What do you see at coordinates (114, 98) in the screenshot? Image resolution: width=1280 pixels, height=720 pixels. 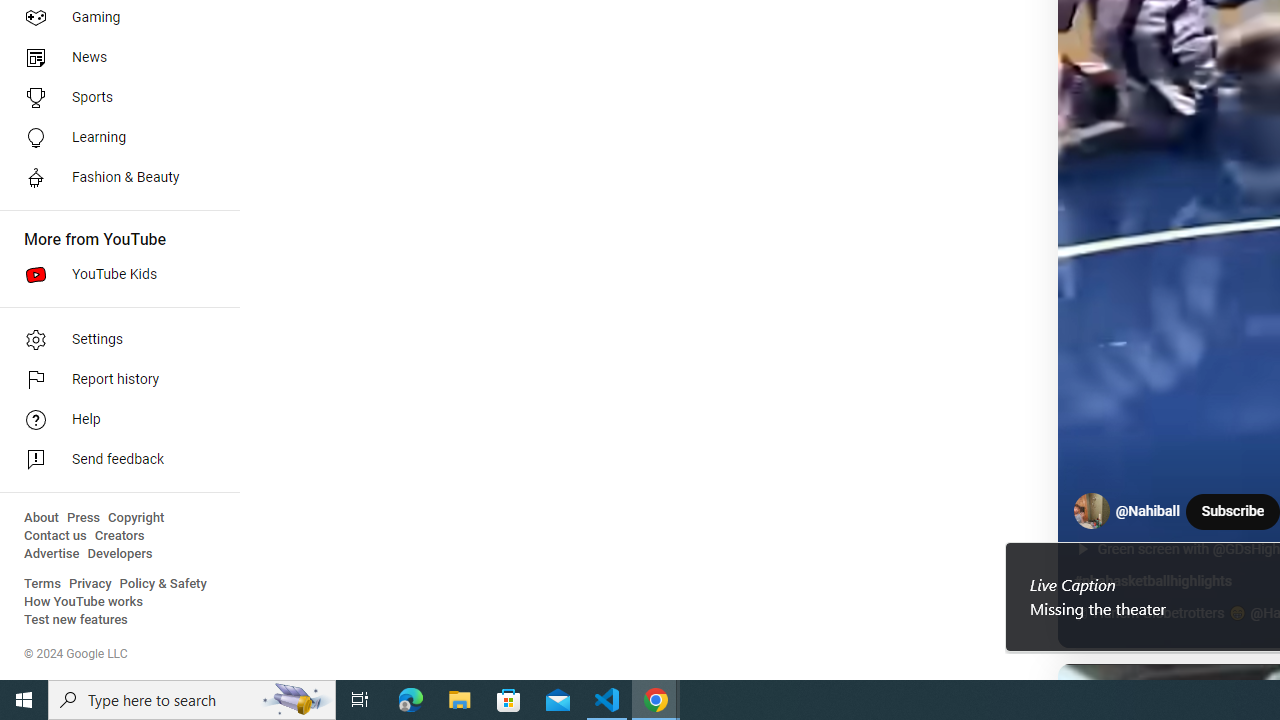 I see `Sports` at bounding box center [114, 98].